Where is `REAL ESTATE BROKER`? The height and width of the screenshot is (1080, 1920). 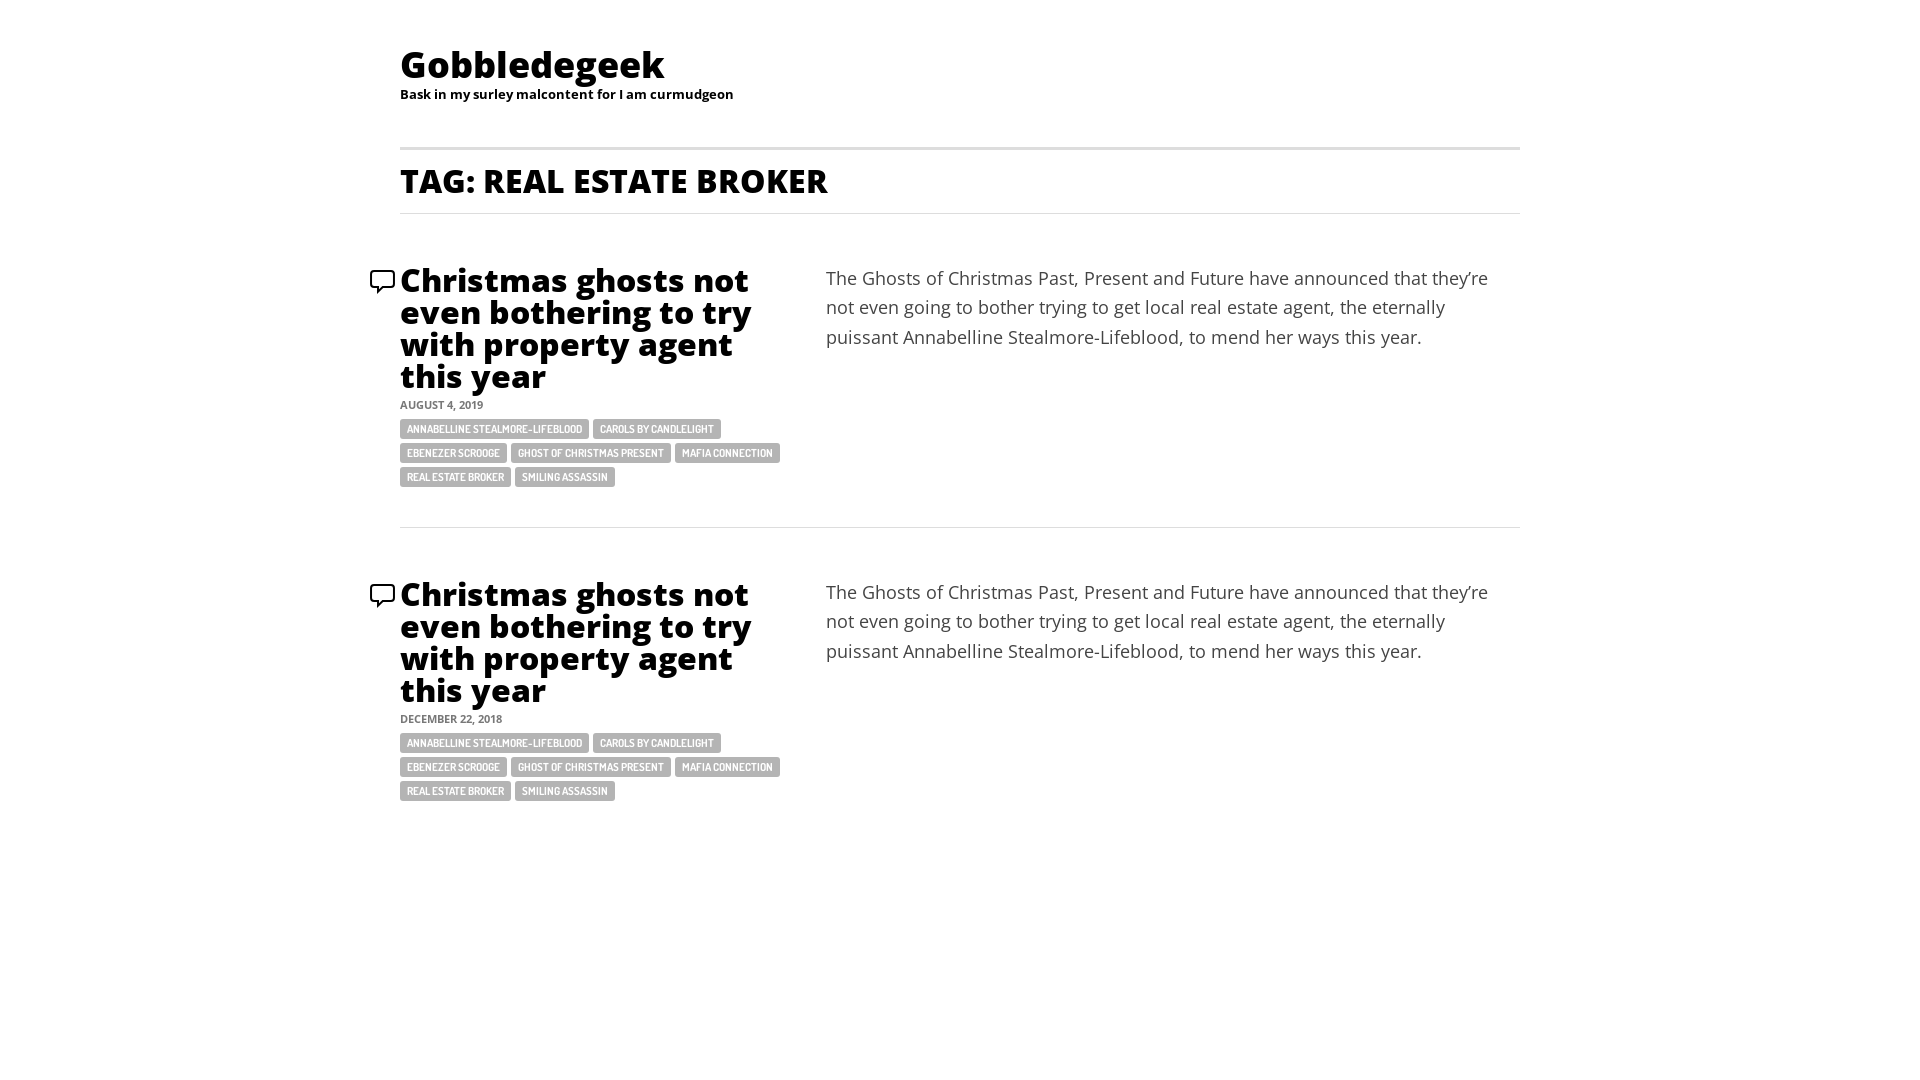 REAL ESTATE BROKER is located at coordinates (456, 791).